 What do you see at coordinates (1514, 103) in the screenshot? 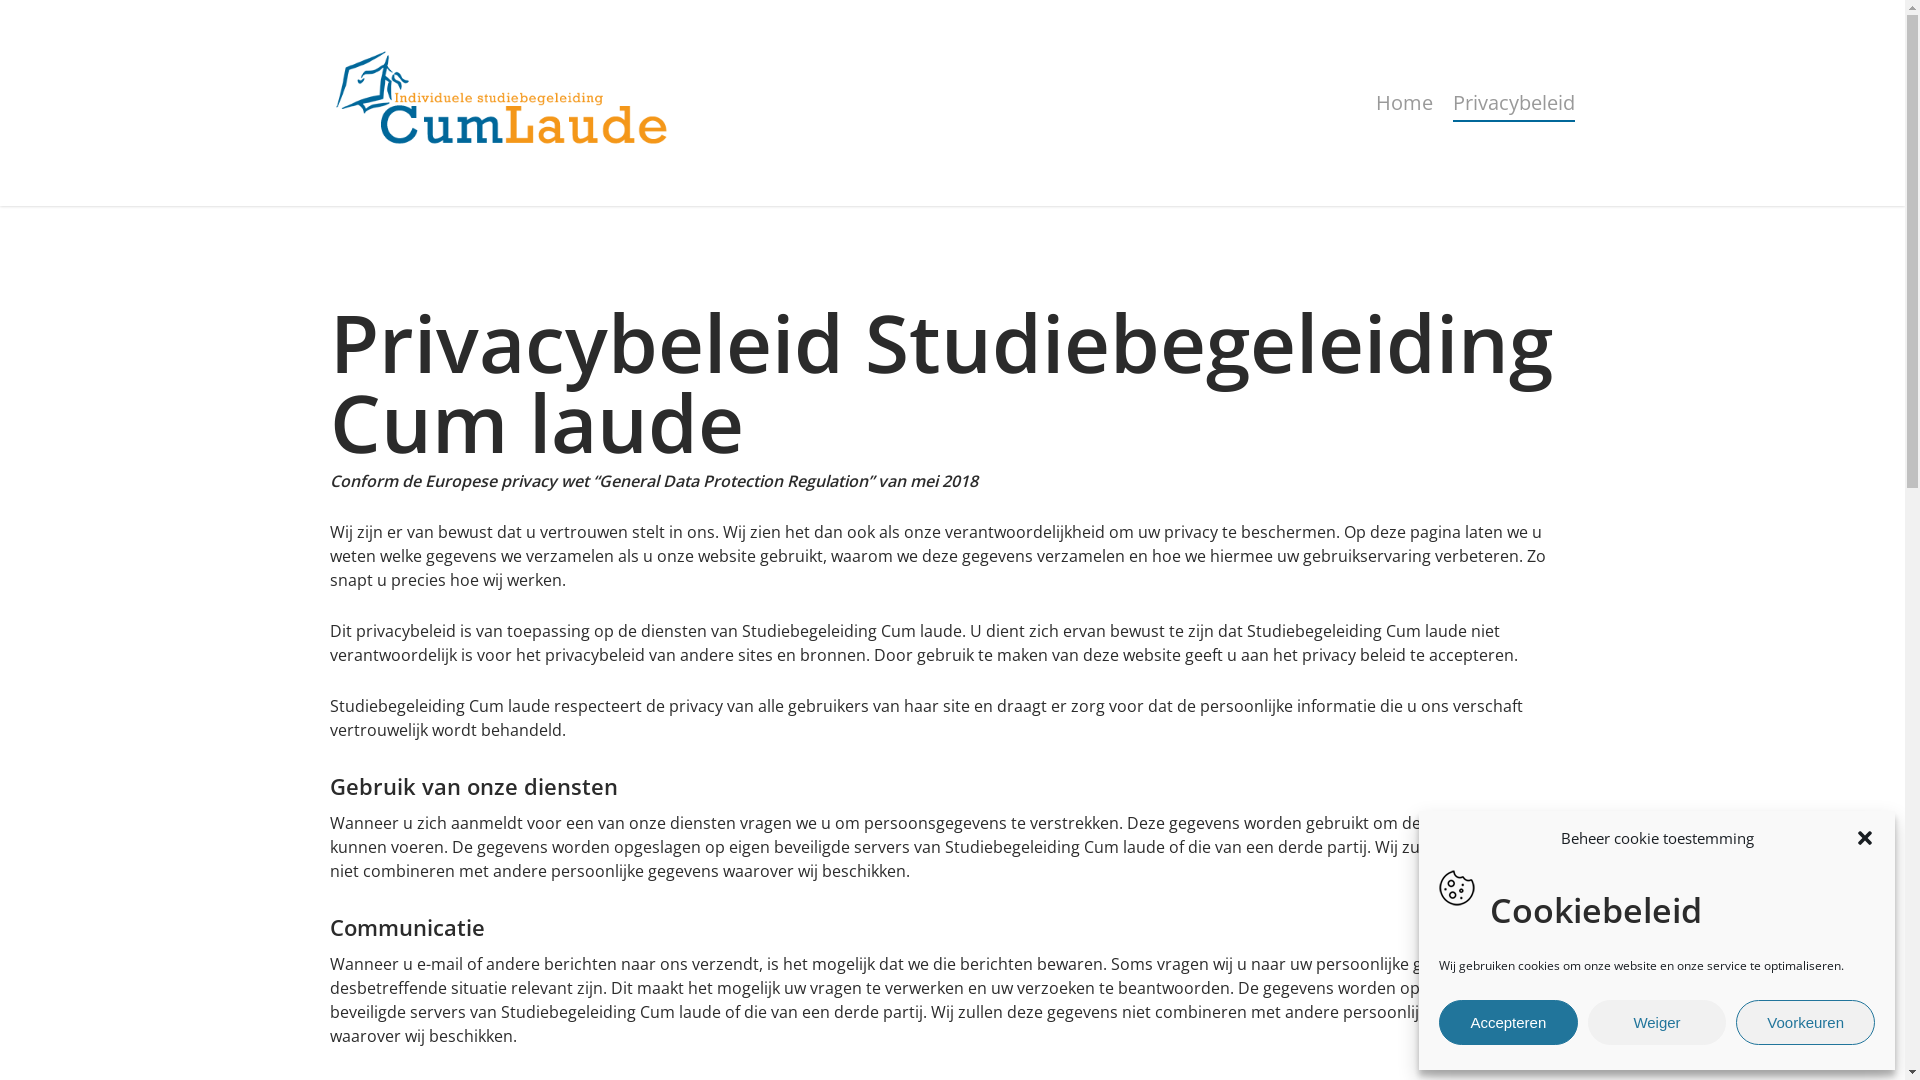
I see `Privacybeleid` at bounding box center [1514, 103].